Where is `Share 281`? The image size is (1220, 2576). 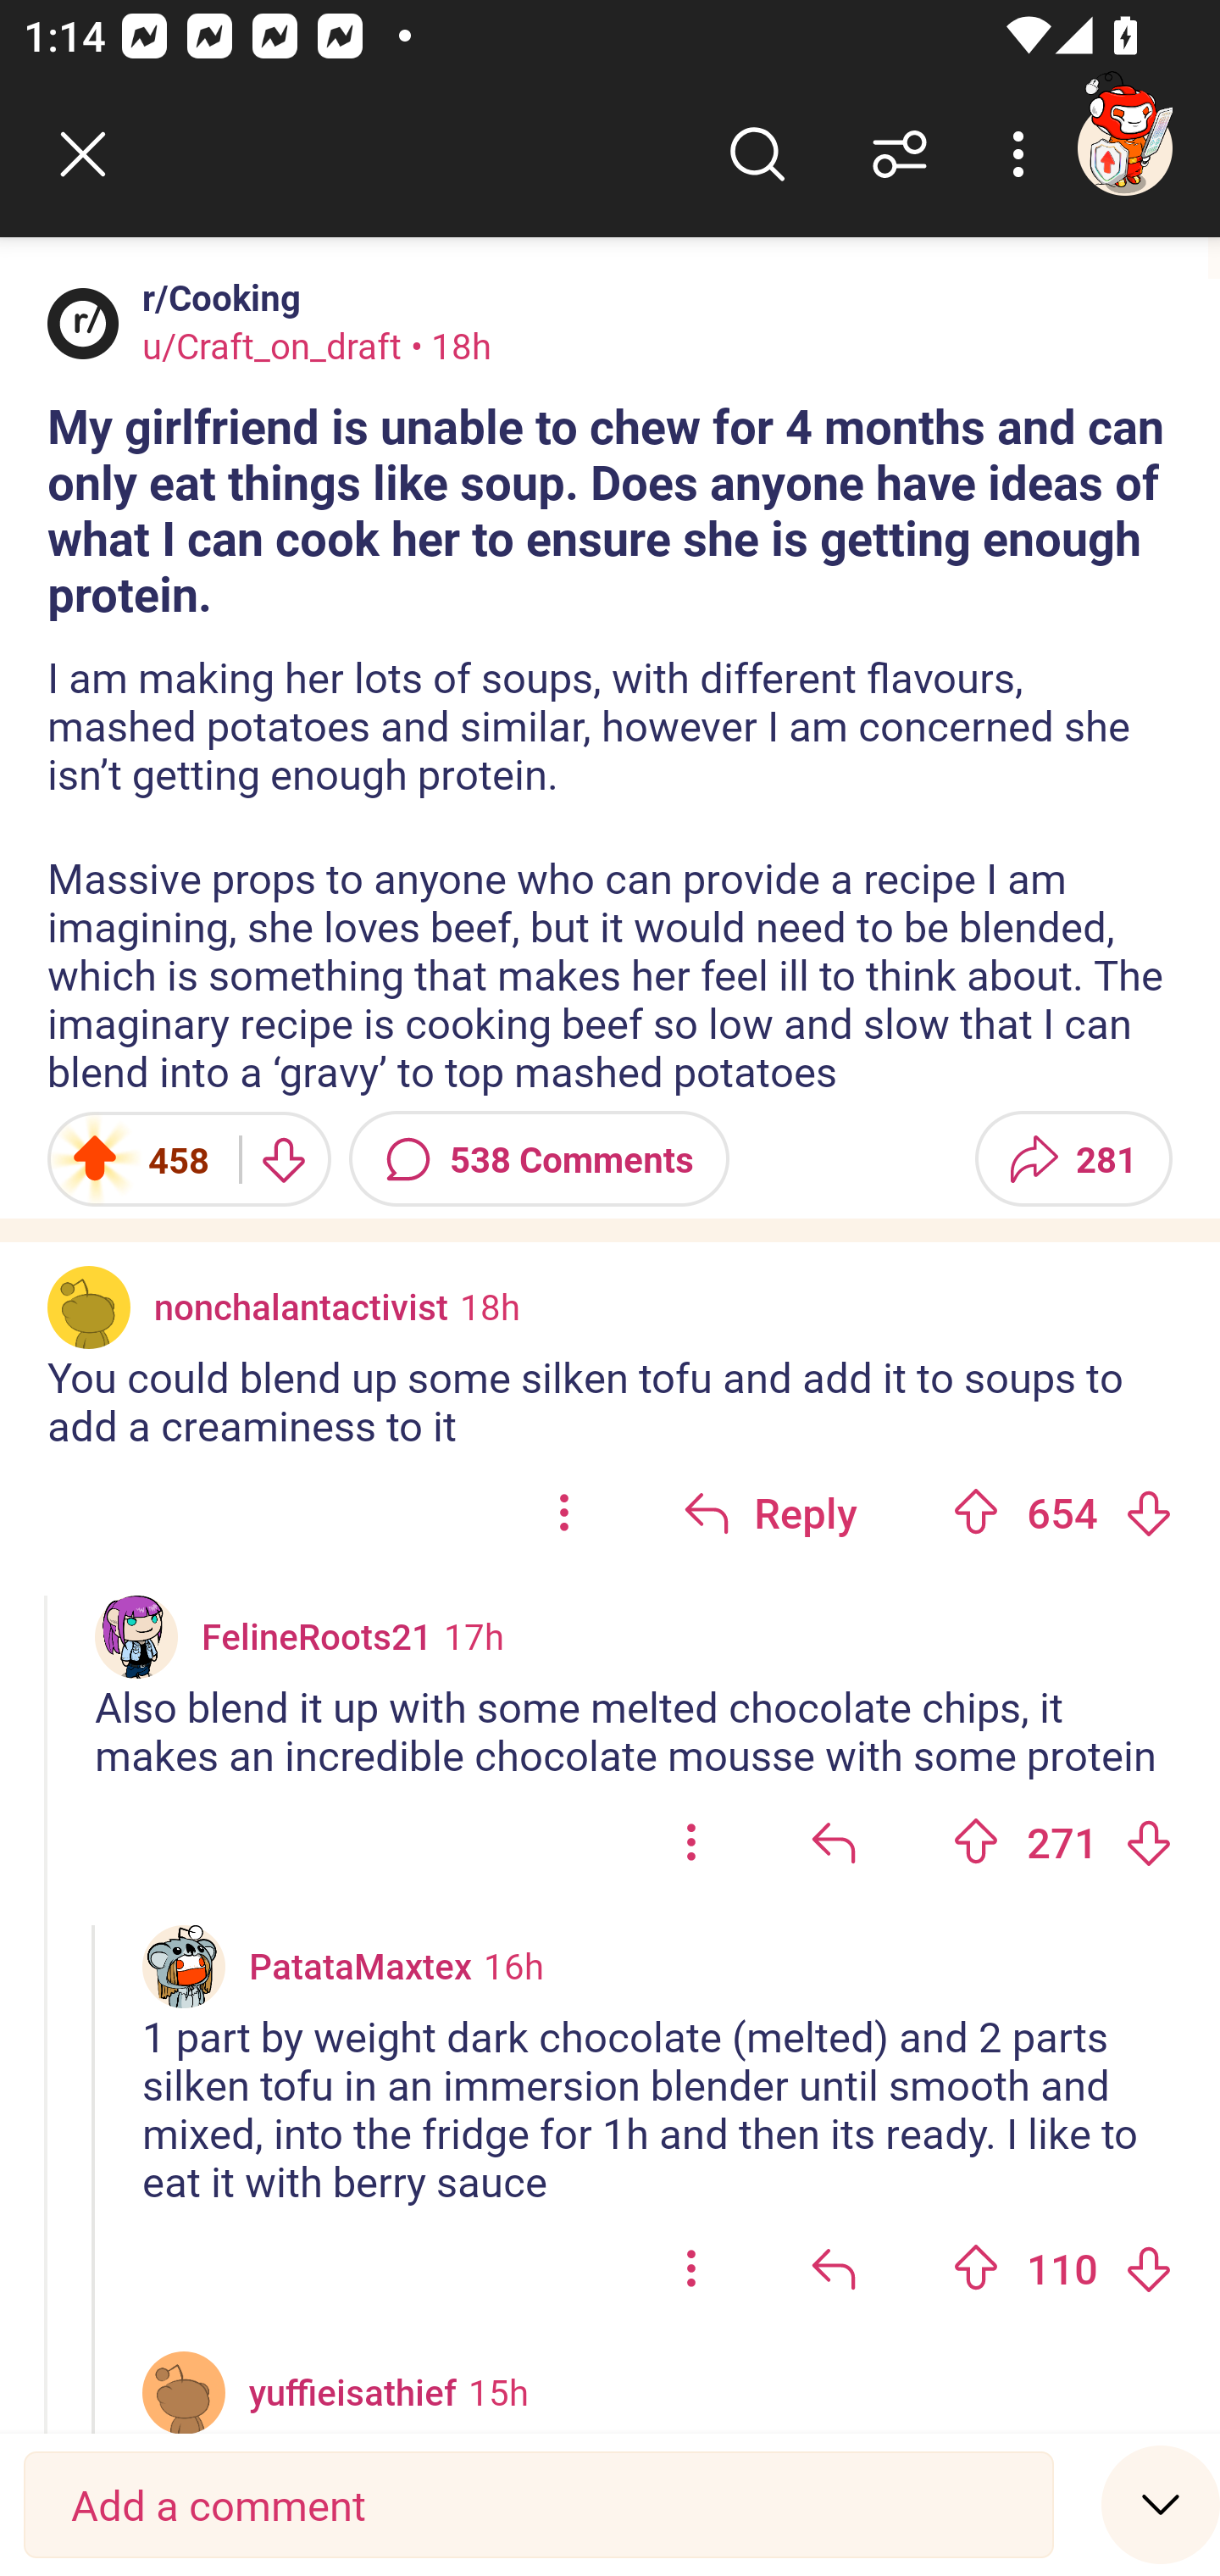
Share 281 is located at coordinates (1073, 1159).